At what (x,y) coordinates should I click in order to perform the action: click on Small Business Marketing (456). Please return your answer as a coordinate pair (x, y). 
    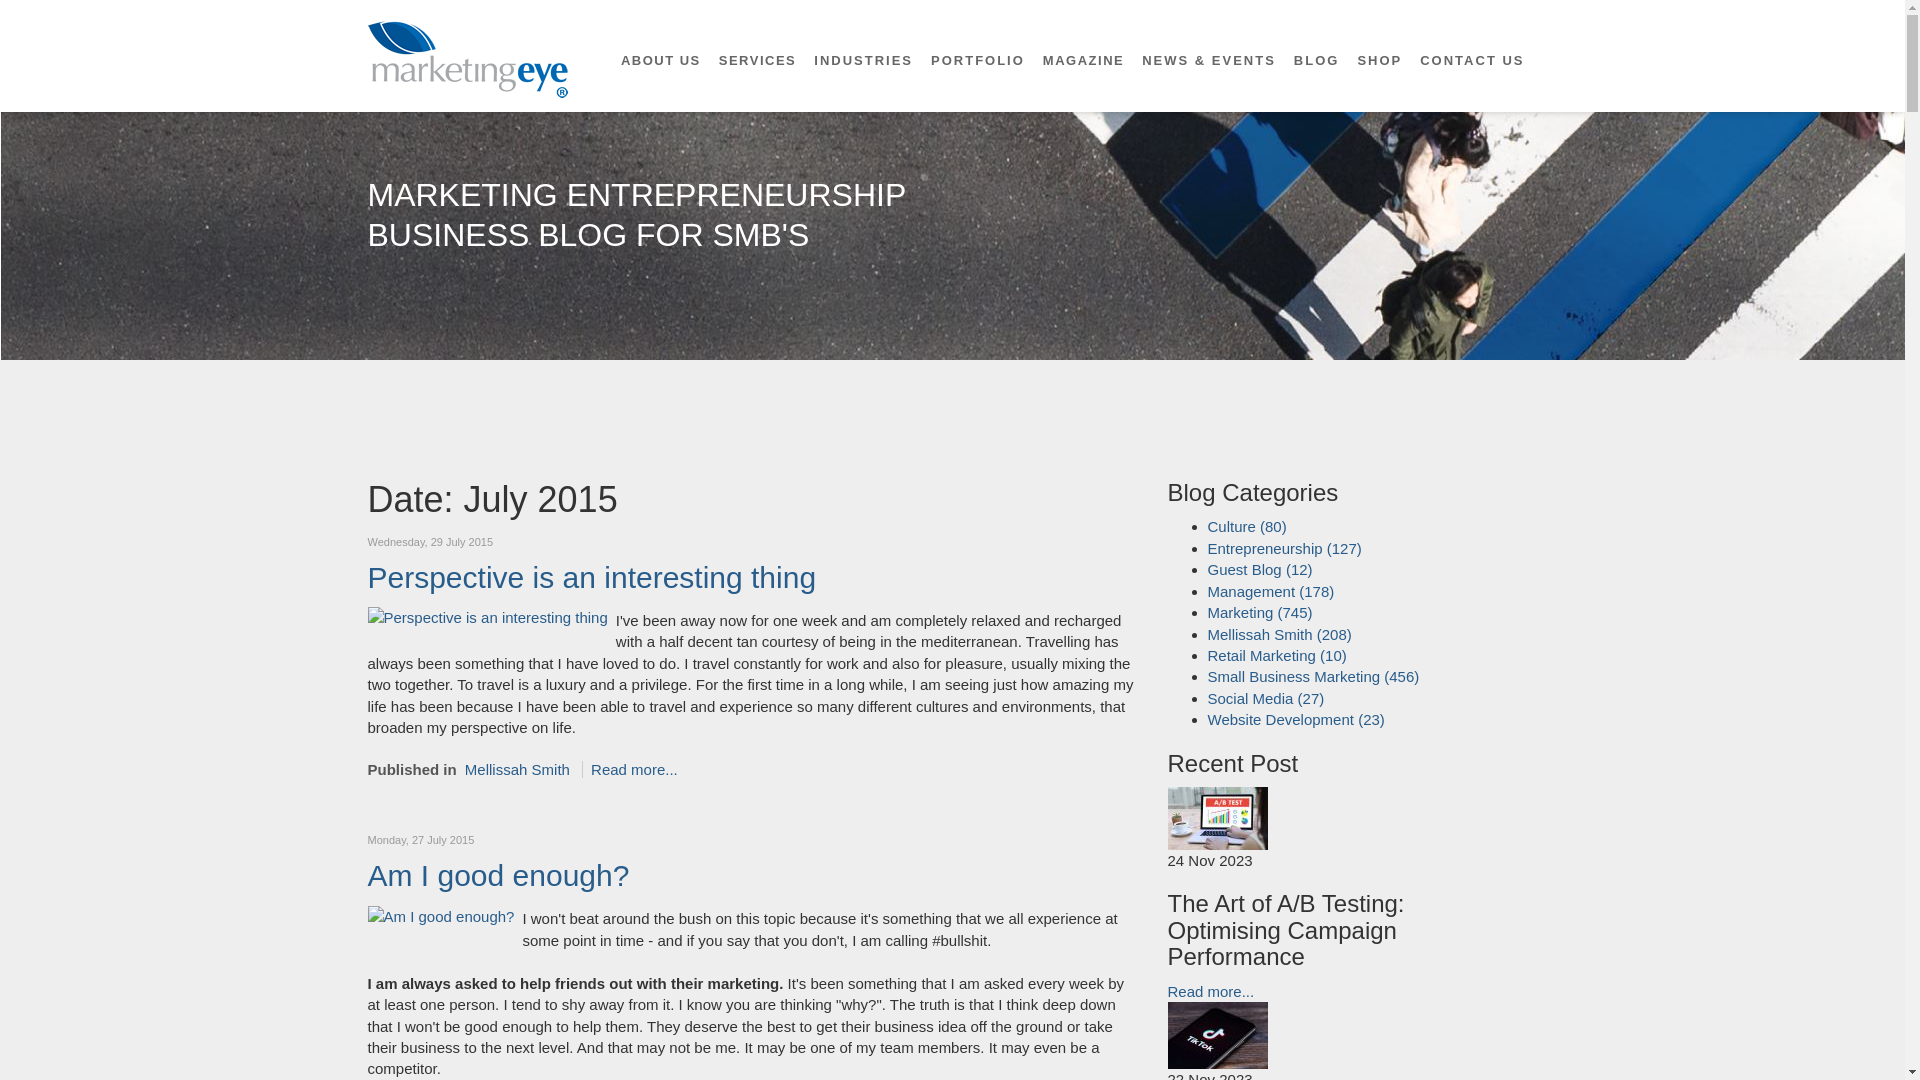
    Looking at the image, I should click on (1314, 676).